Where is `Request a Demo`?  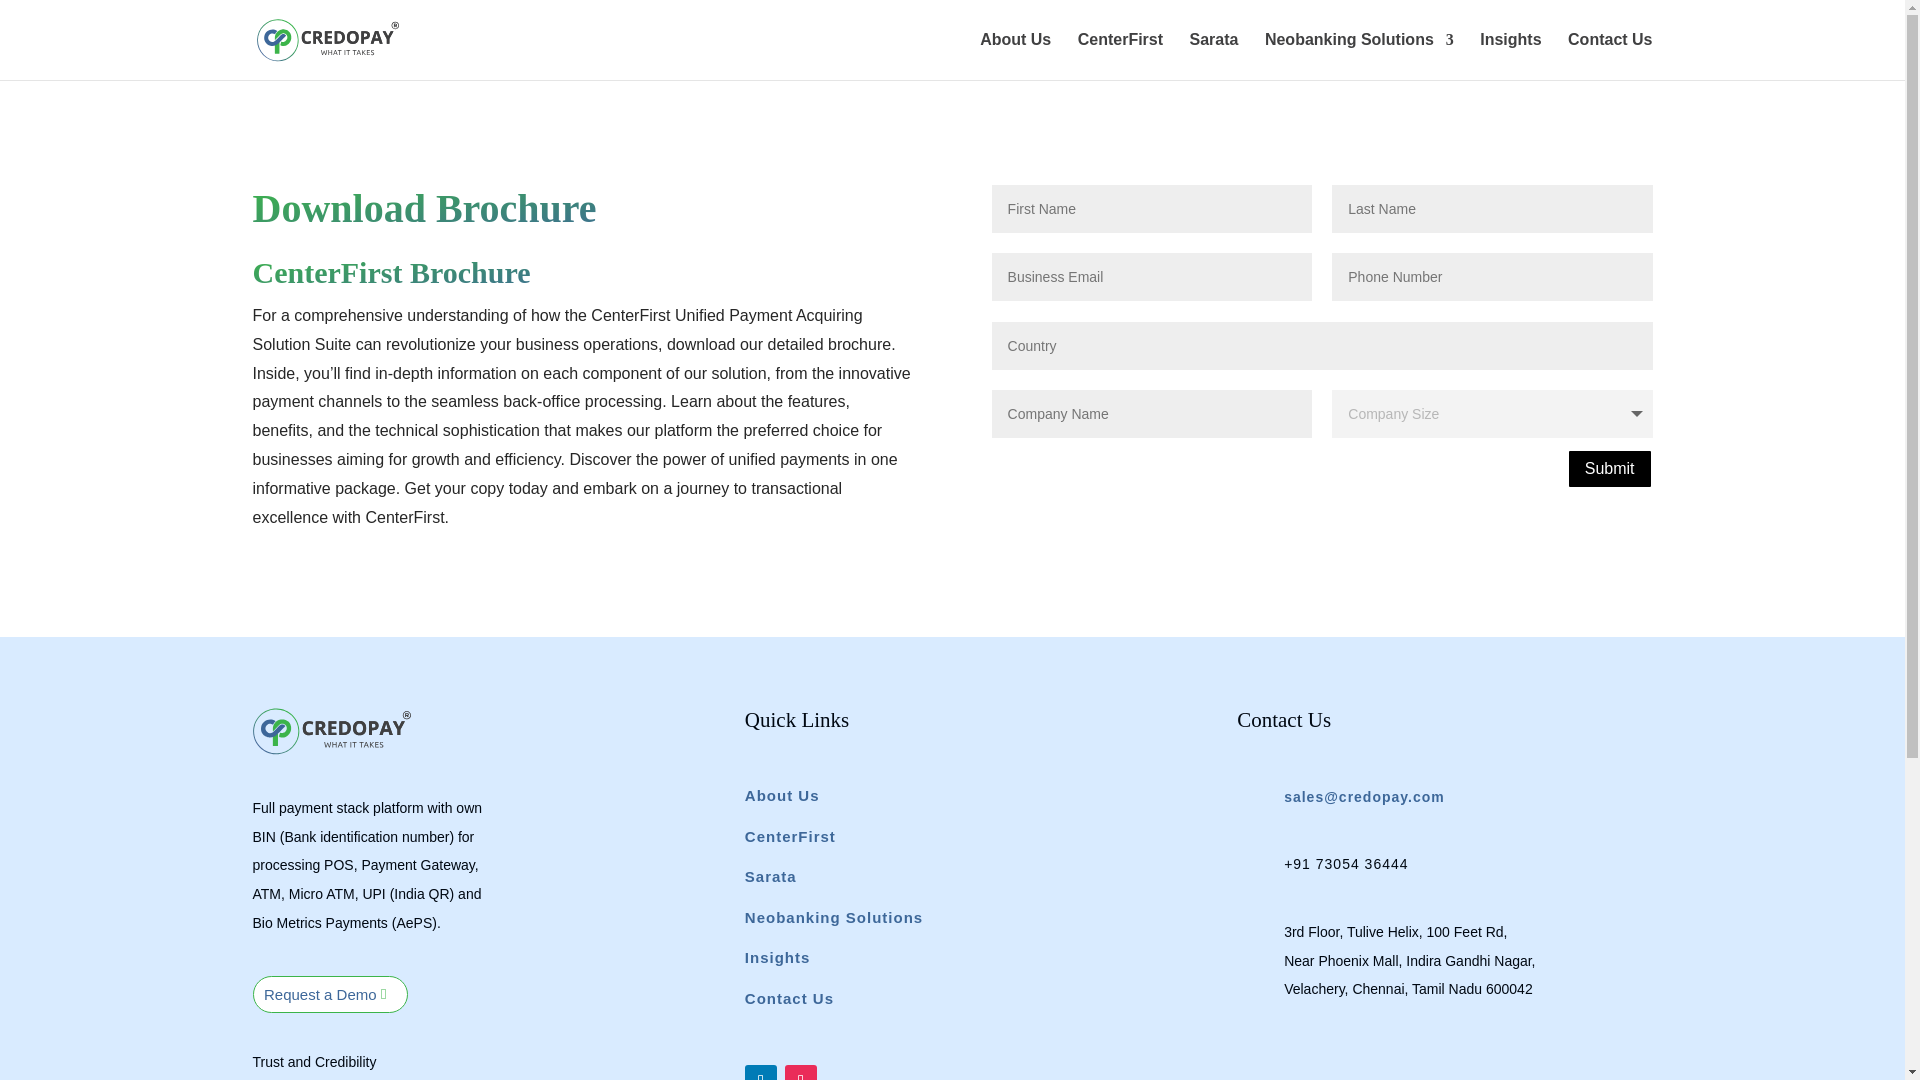
Request a Demo is located at coordinates (329, 994).